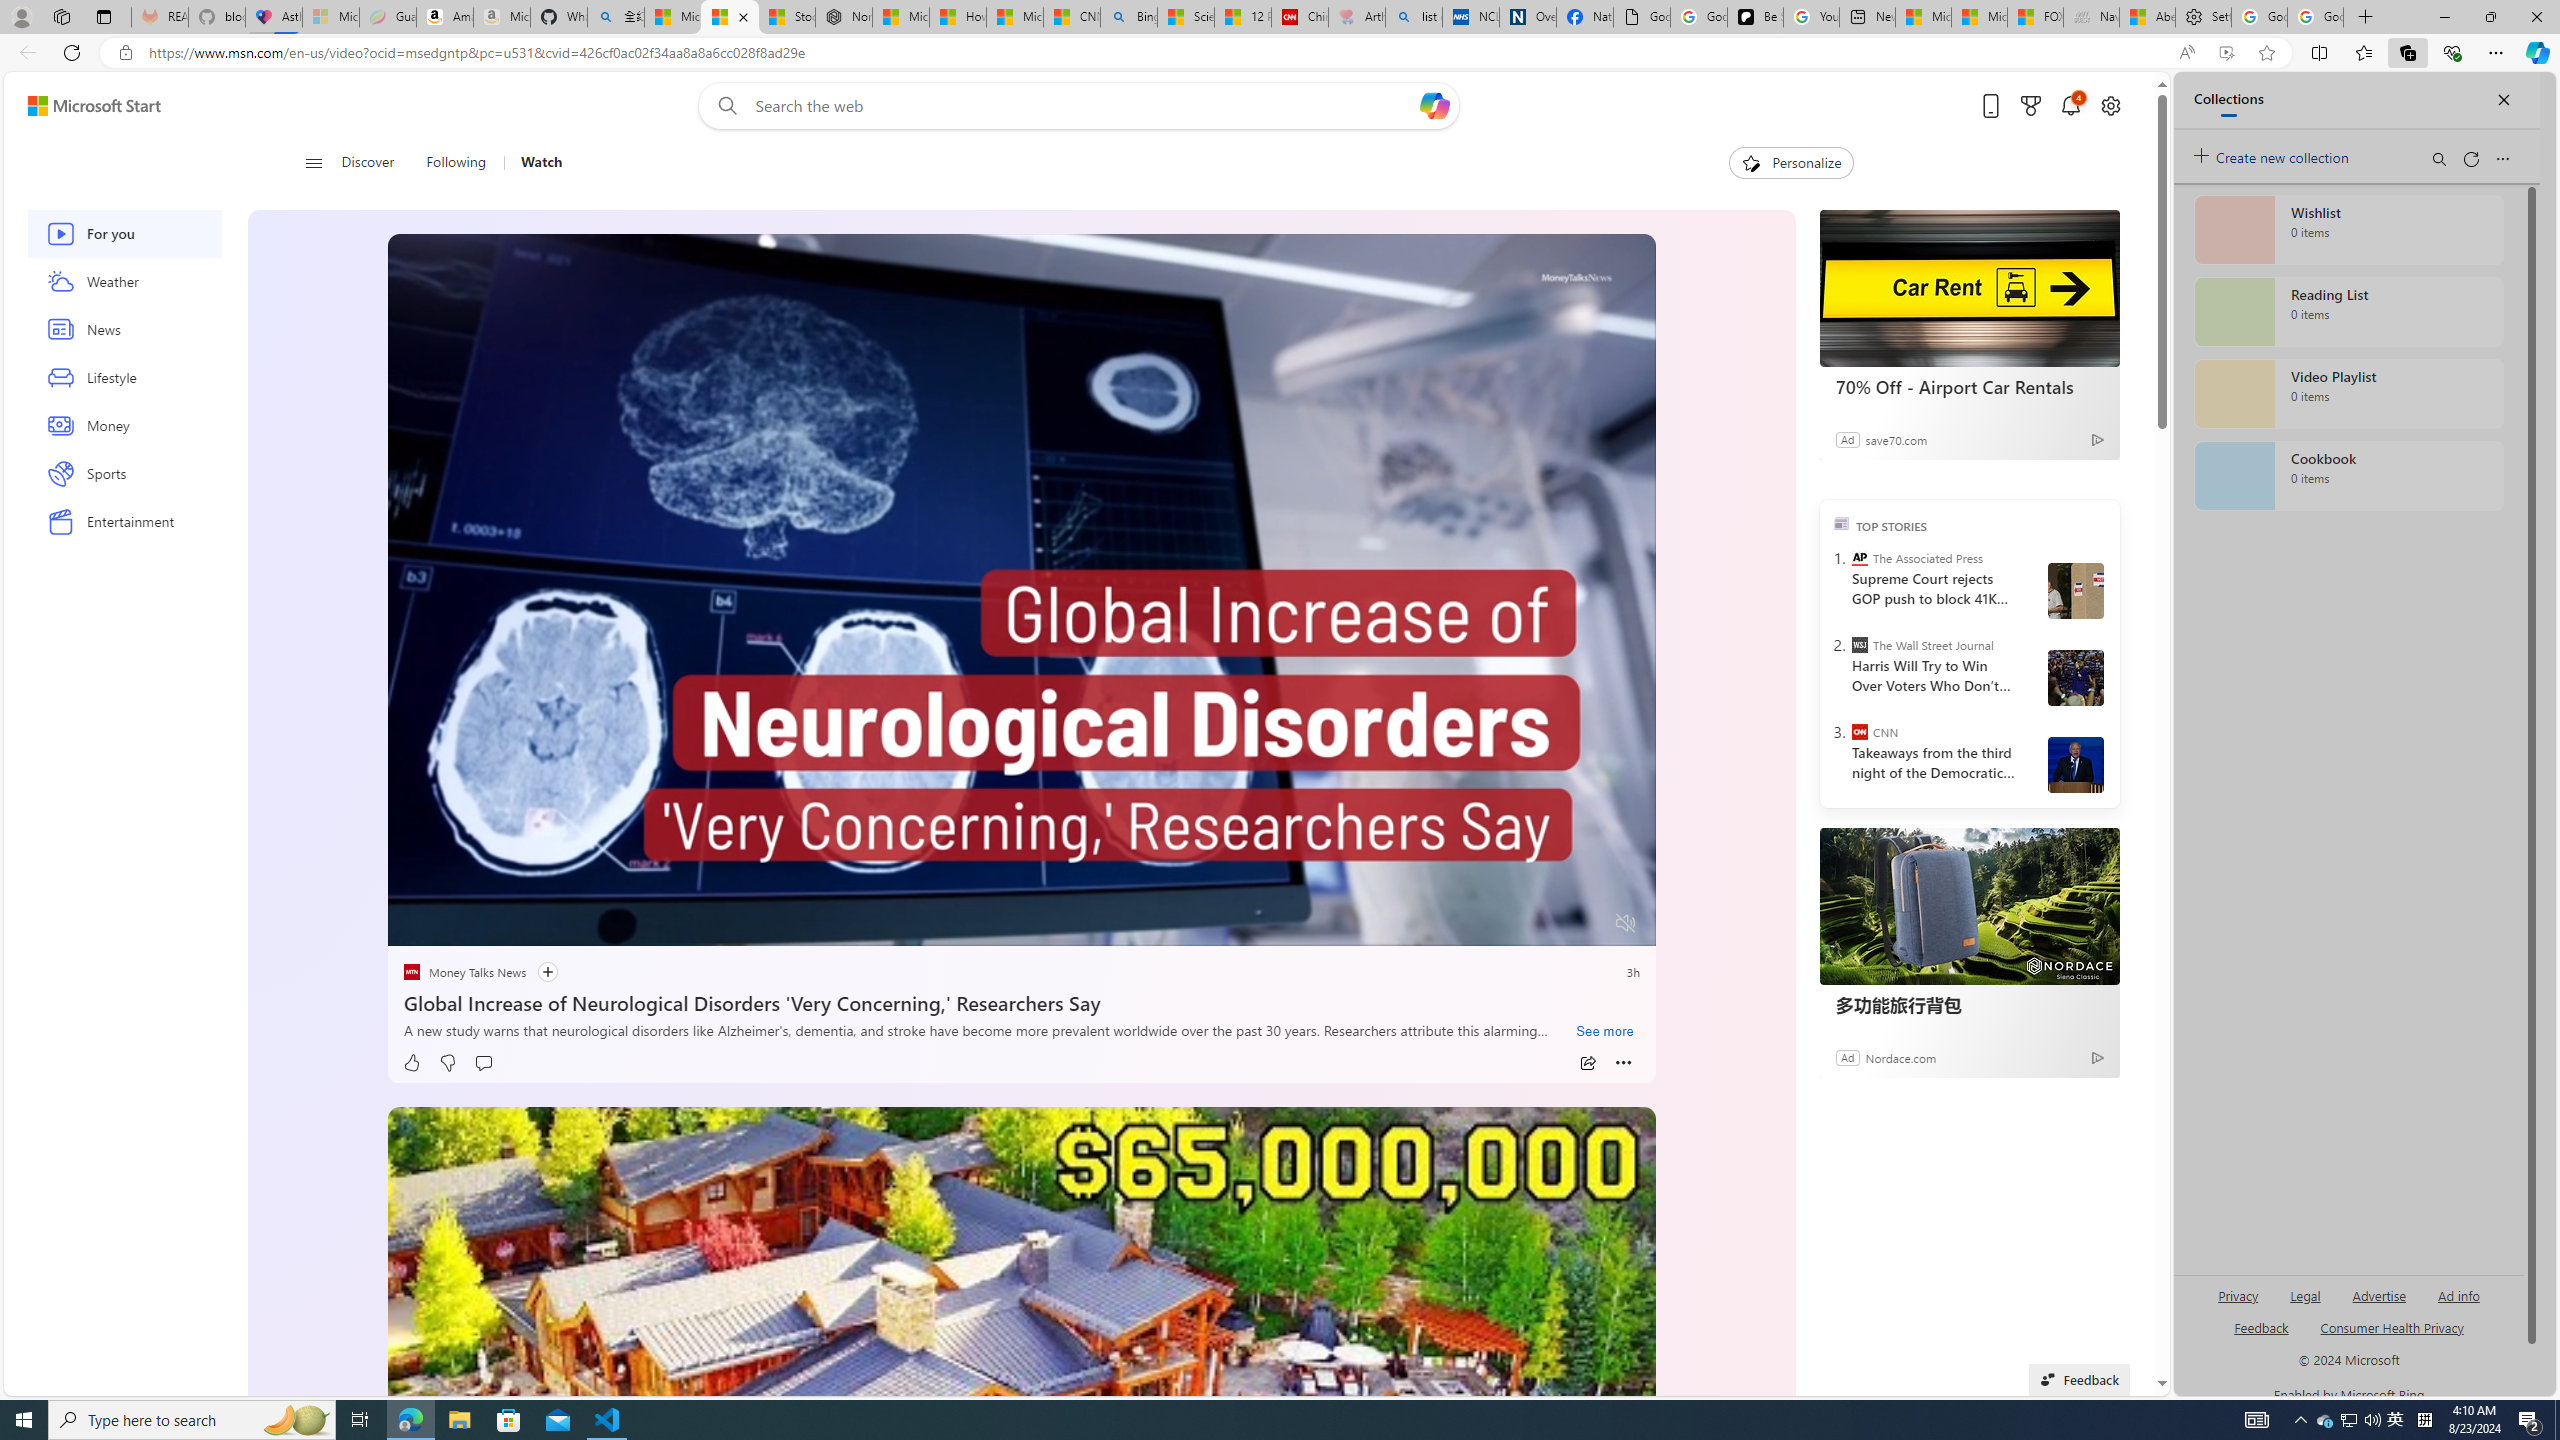 This screenshot has width=2560, height=1440. Describe the element at coordinates (1626, 923) in the screenshot. I see `Unmute` at that location.